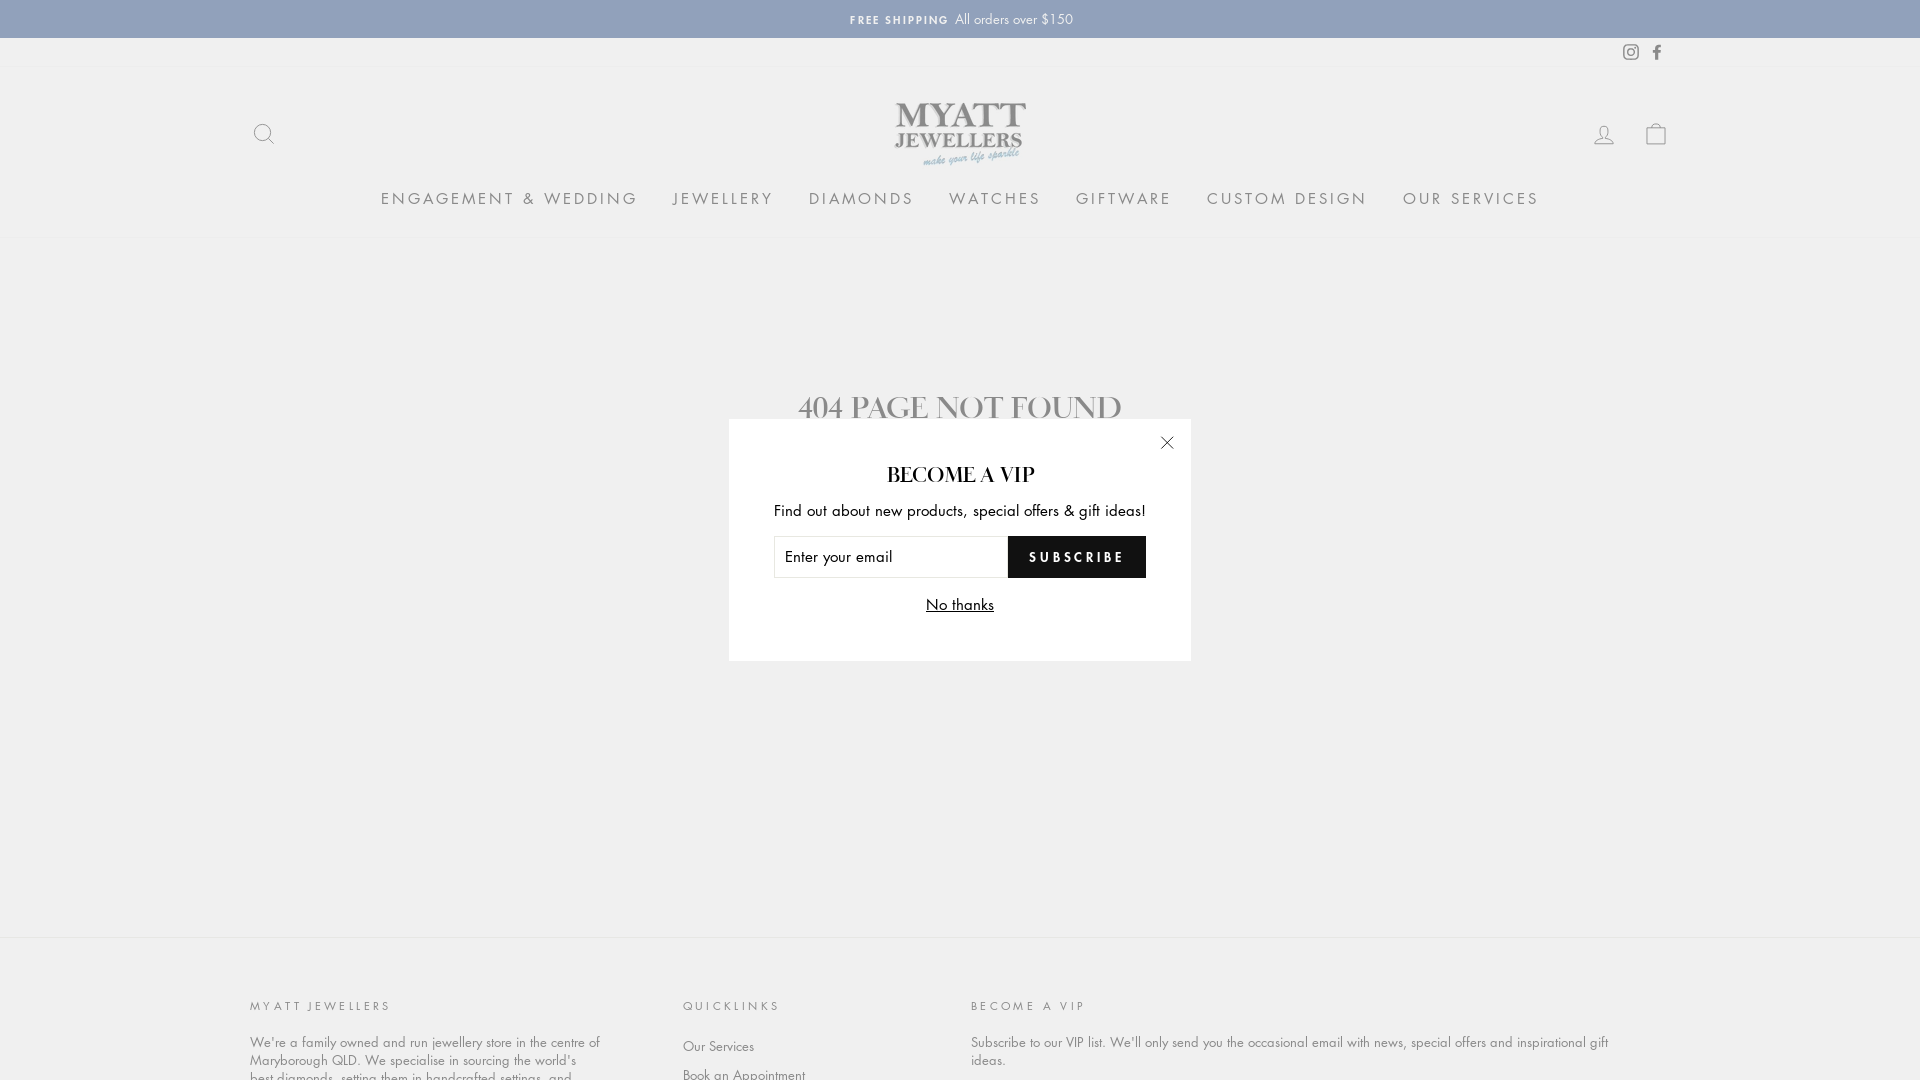 The height and width of the screenshot is (1080, 1920). I want to click on Instagram, so click(1631, 52).